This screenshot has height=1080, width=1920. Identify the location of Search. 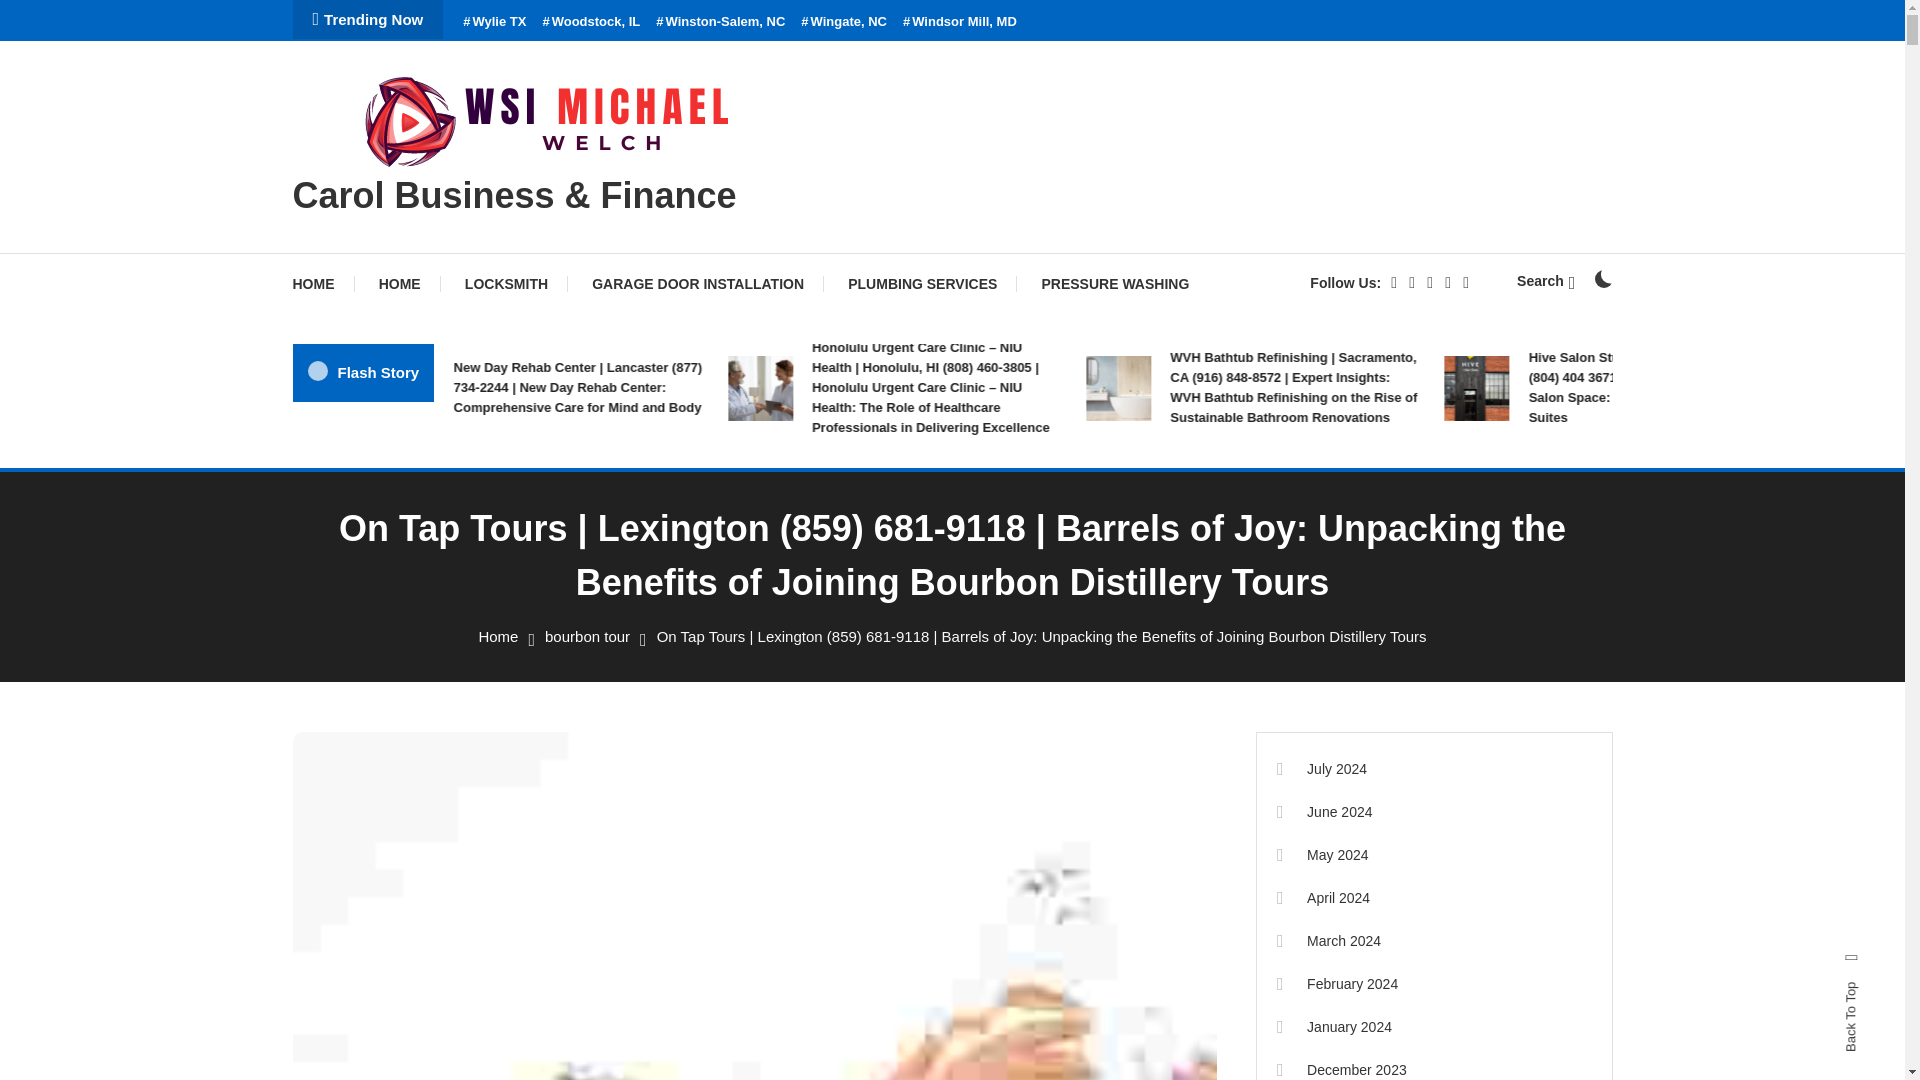
(1545, 281).